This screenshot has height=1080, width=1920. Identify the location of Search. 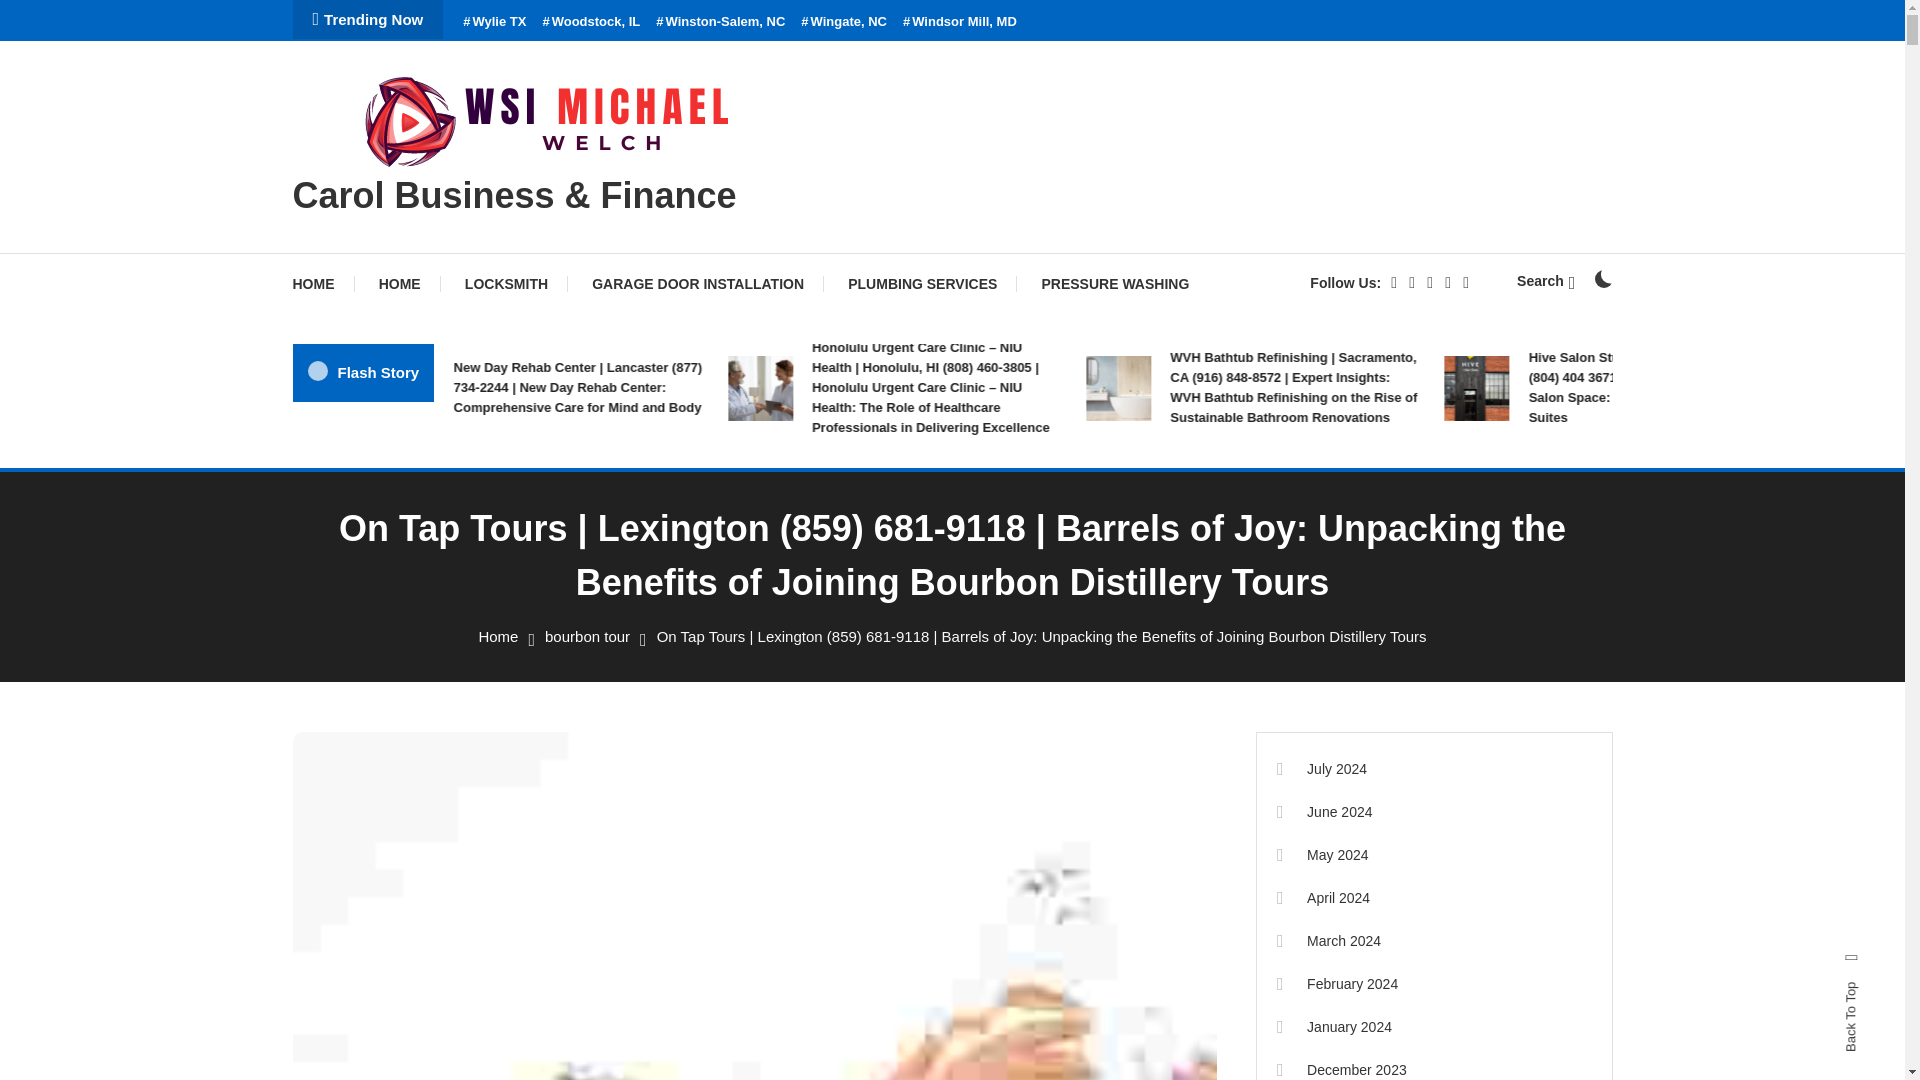
(1545, 281).